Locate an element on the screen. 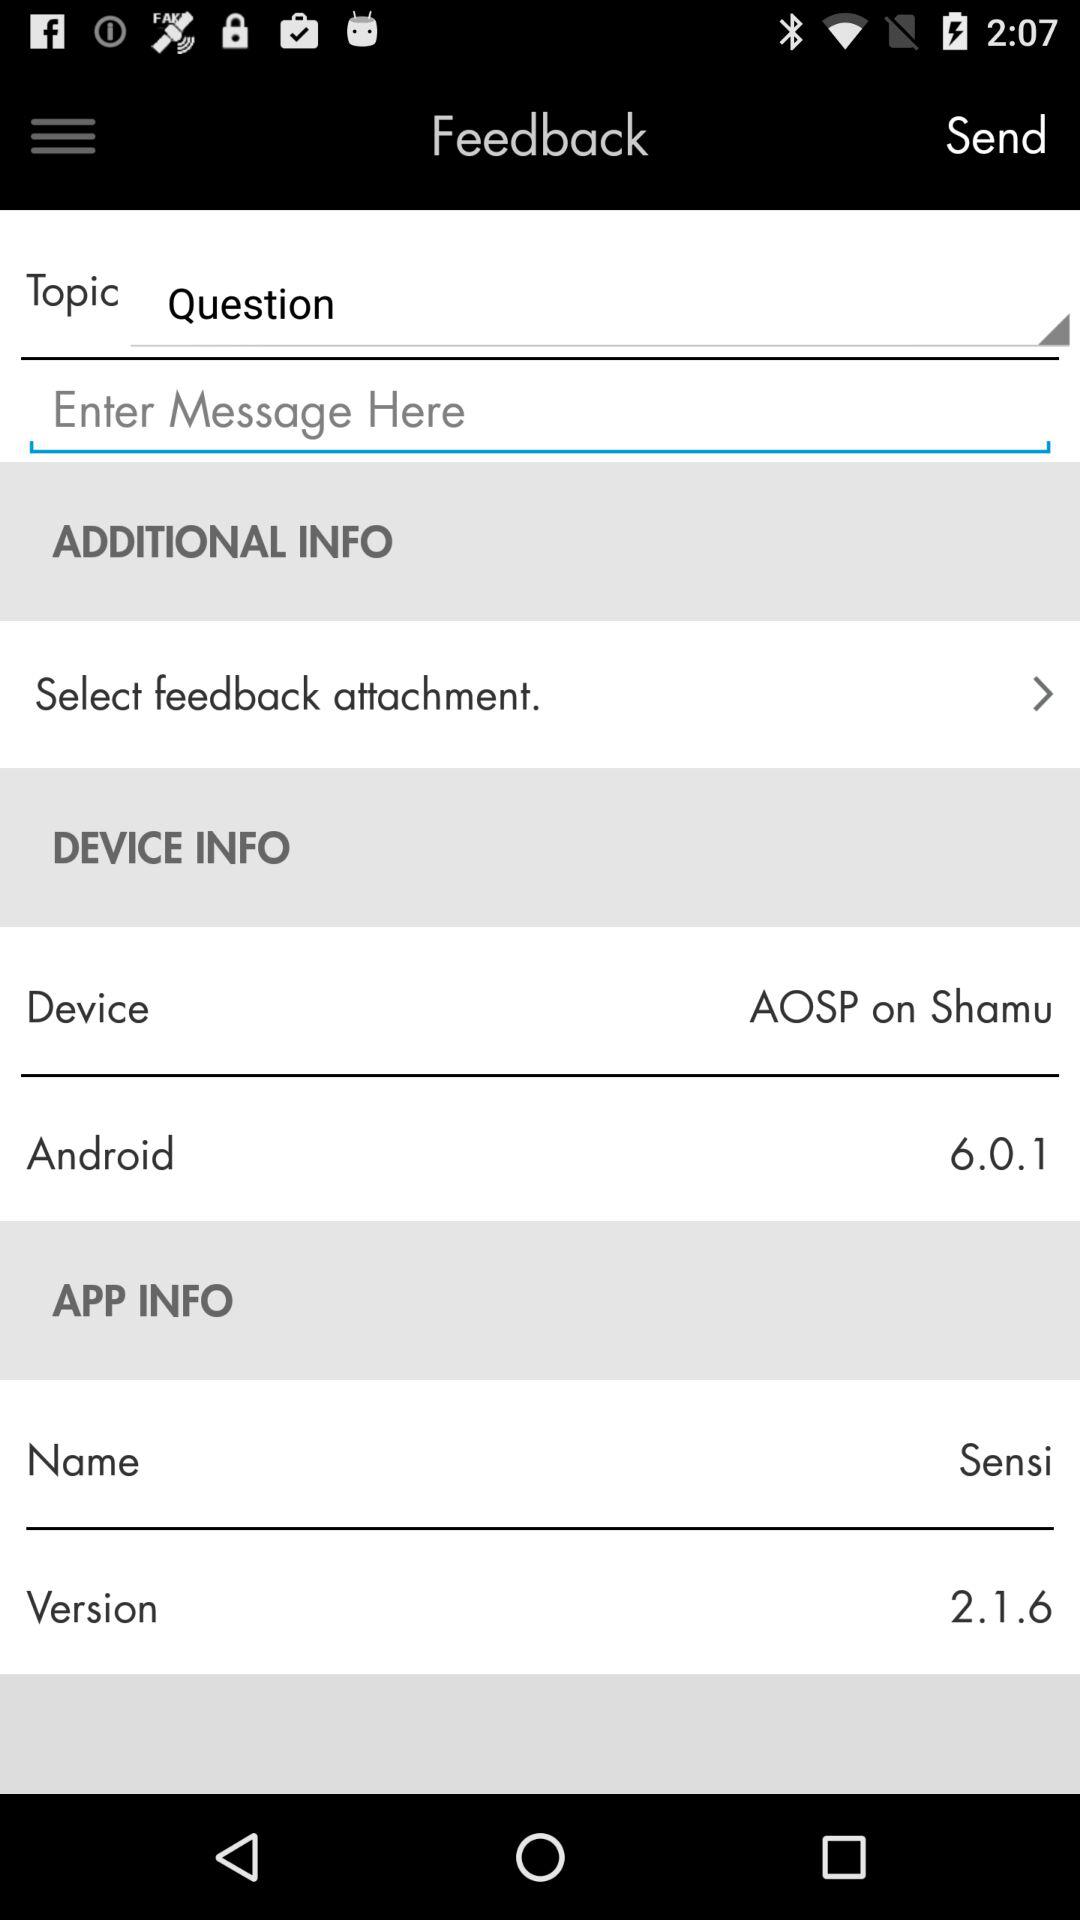 The height and width of the screenshot is (1920, 1080). select the item at the top right corner is located at coordinates (996, 136).